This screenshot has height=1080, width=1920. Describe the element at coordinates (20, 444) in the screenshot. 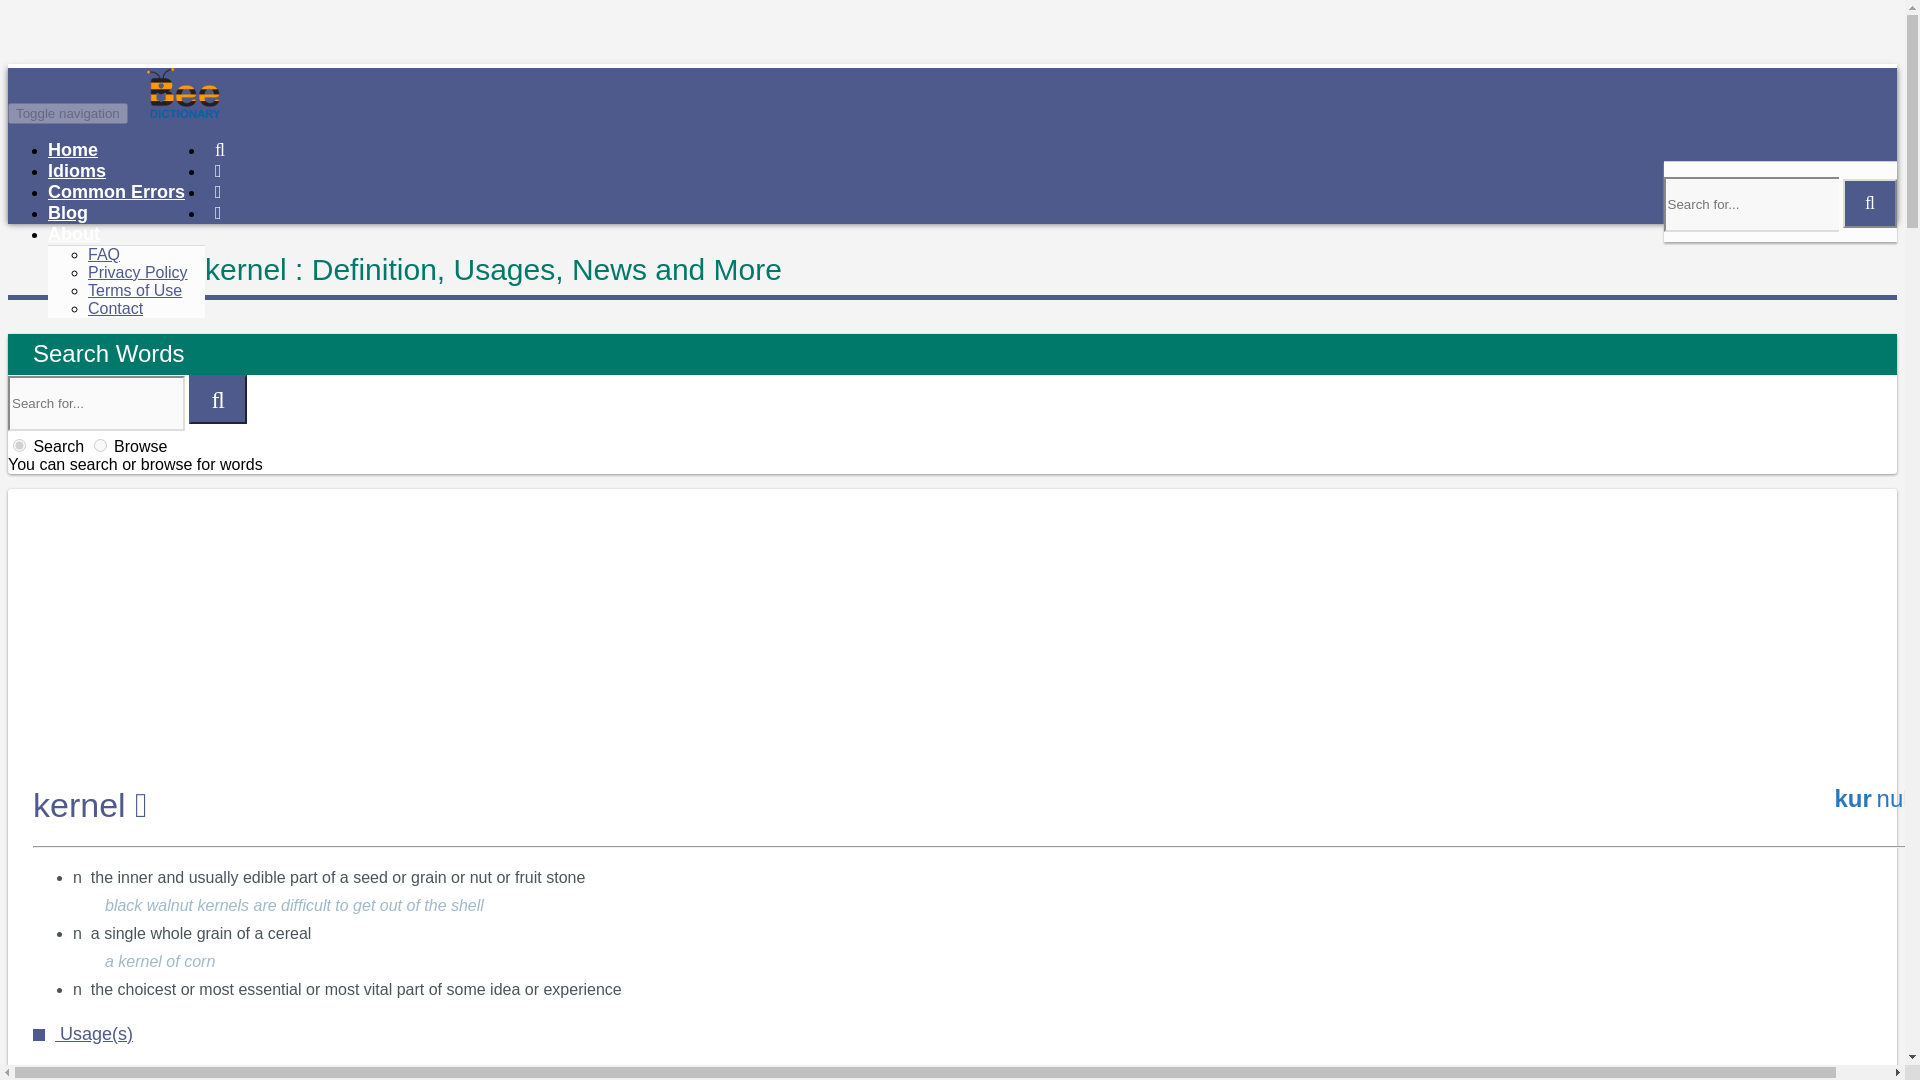

I see `search` at that location.